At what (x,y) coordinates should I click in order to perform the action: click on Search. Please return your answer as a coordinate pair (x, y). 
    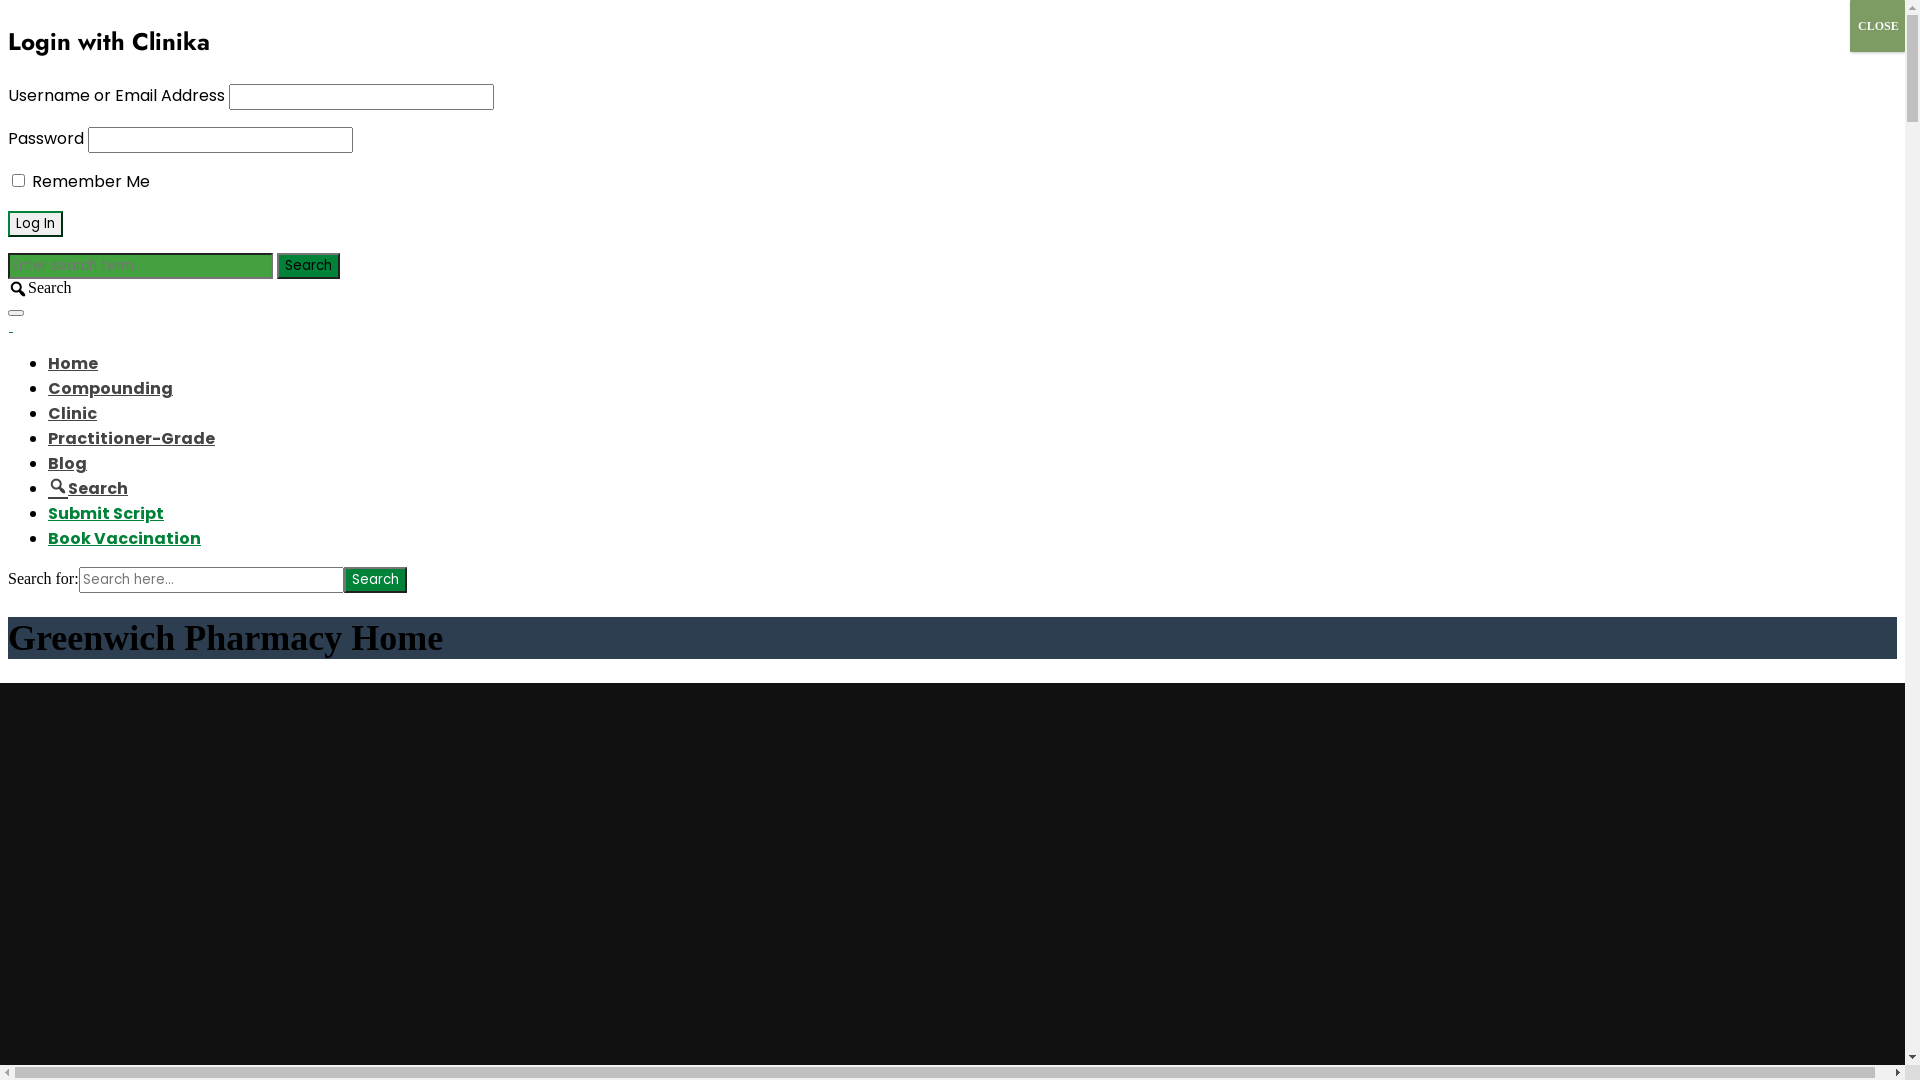
    Looking at the image, I should click on (88, 488).